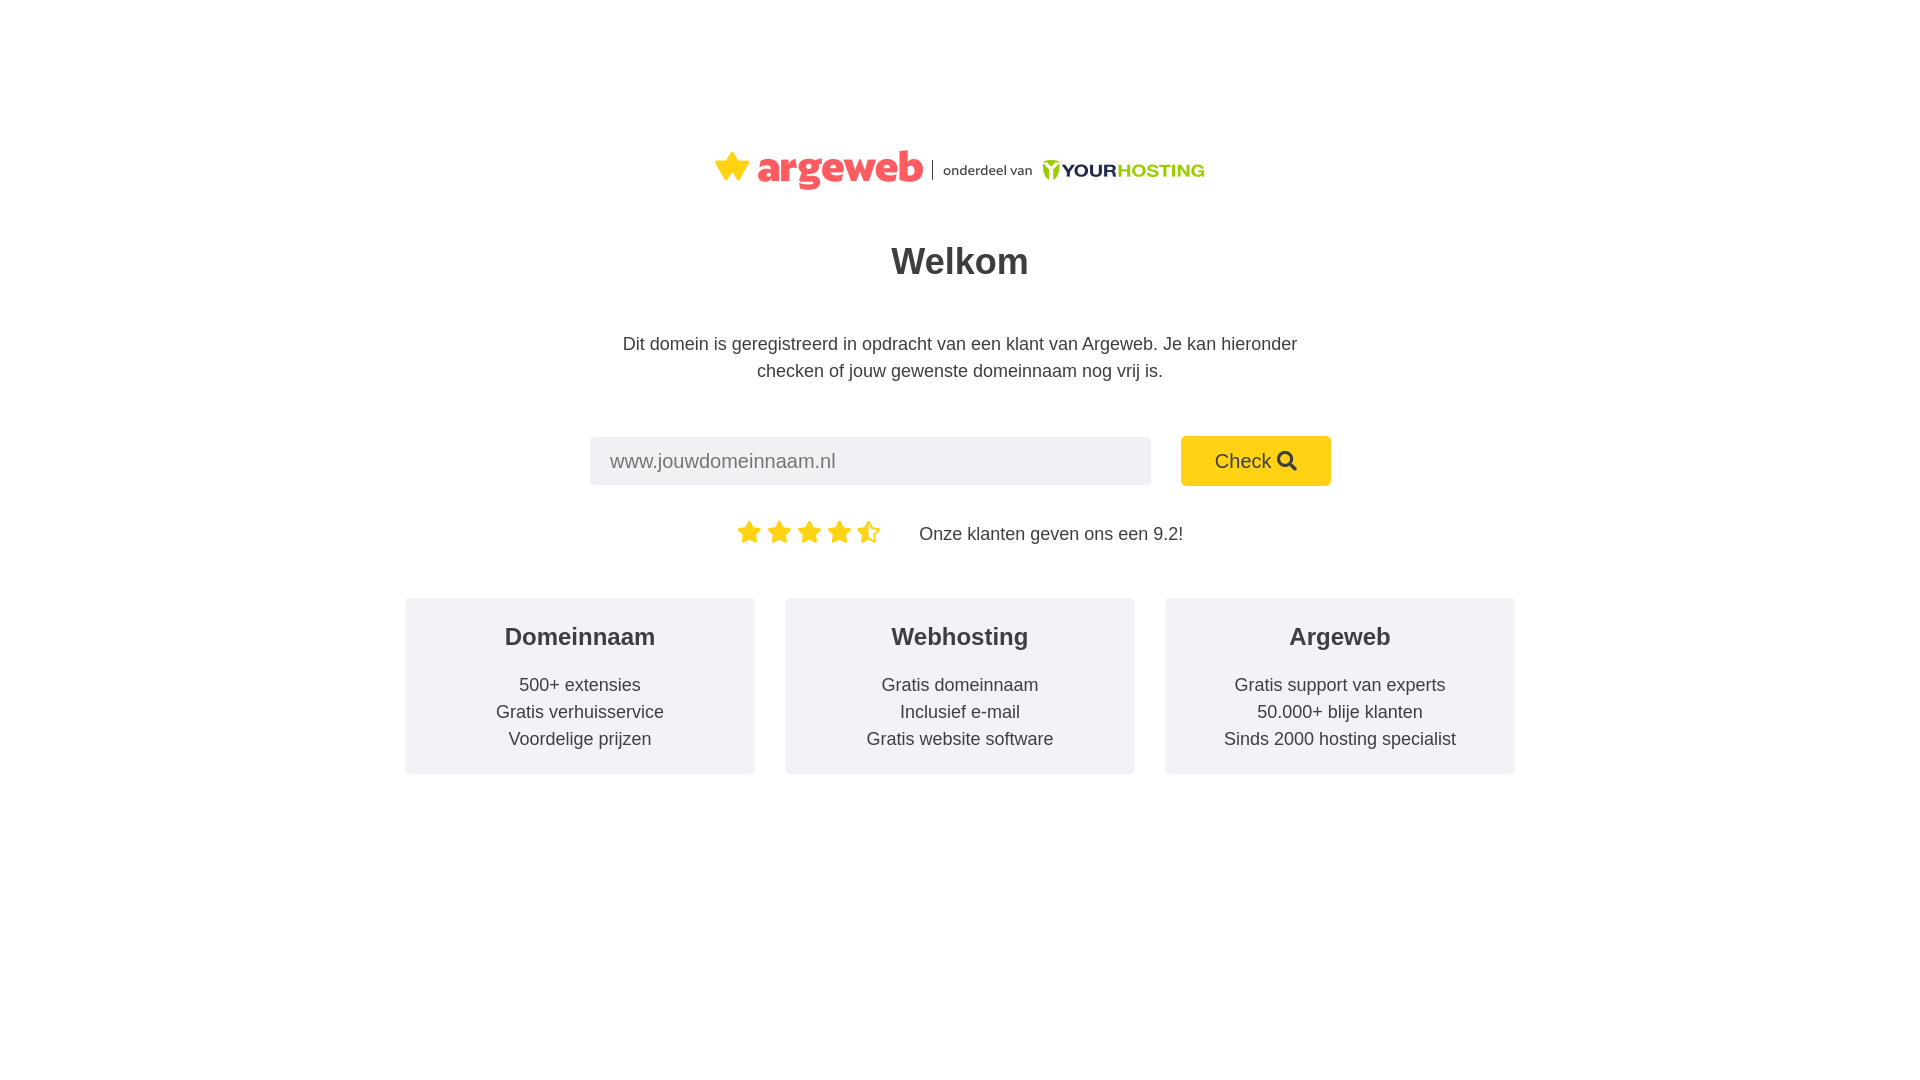  I want to click on Check, so click(1256, 461).